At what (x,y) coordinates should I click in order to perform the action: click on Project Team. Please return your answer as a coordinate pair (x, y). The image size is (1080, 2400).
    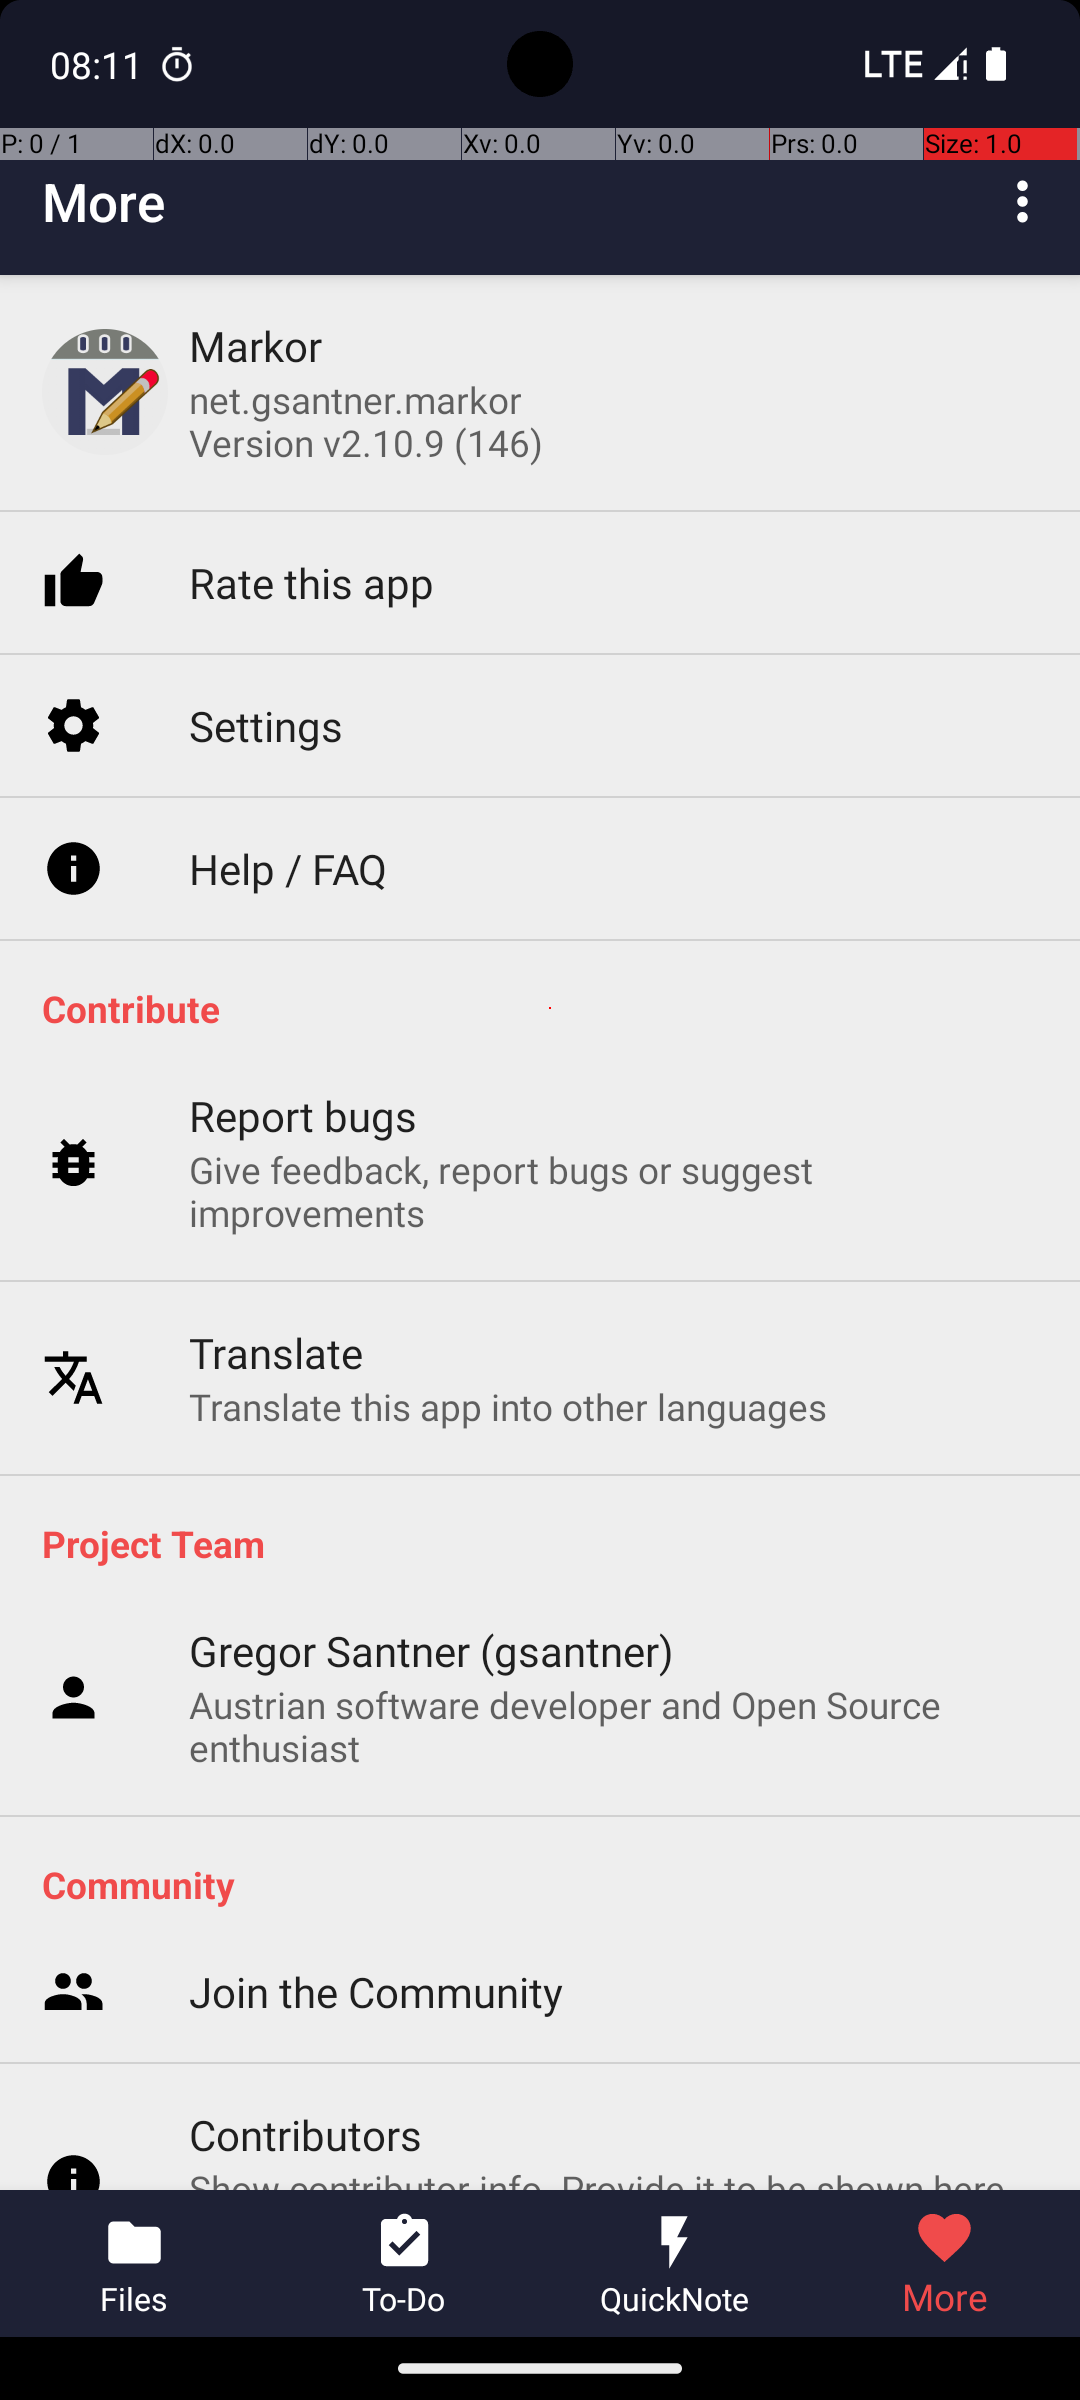
    Looking at the image, I should click on (550, 1543).